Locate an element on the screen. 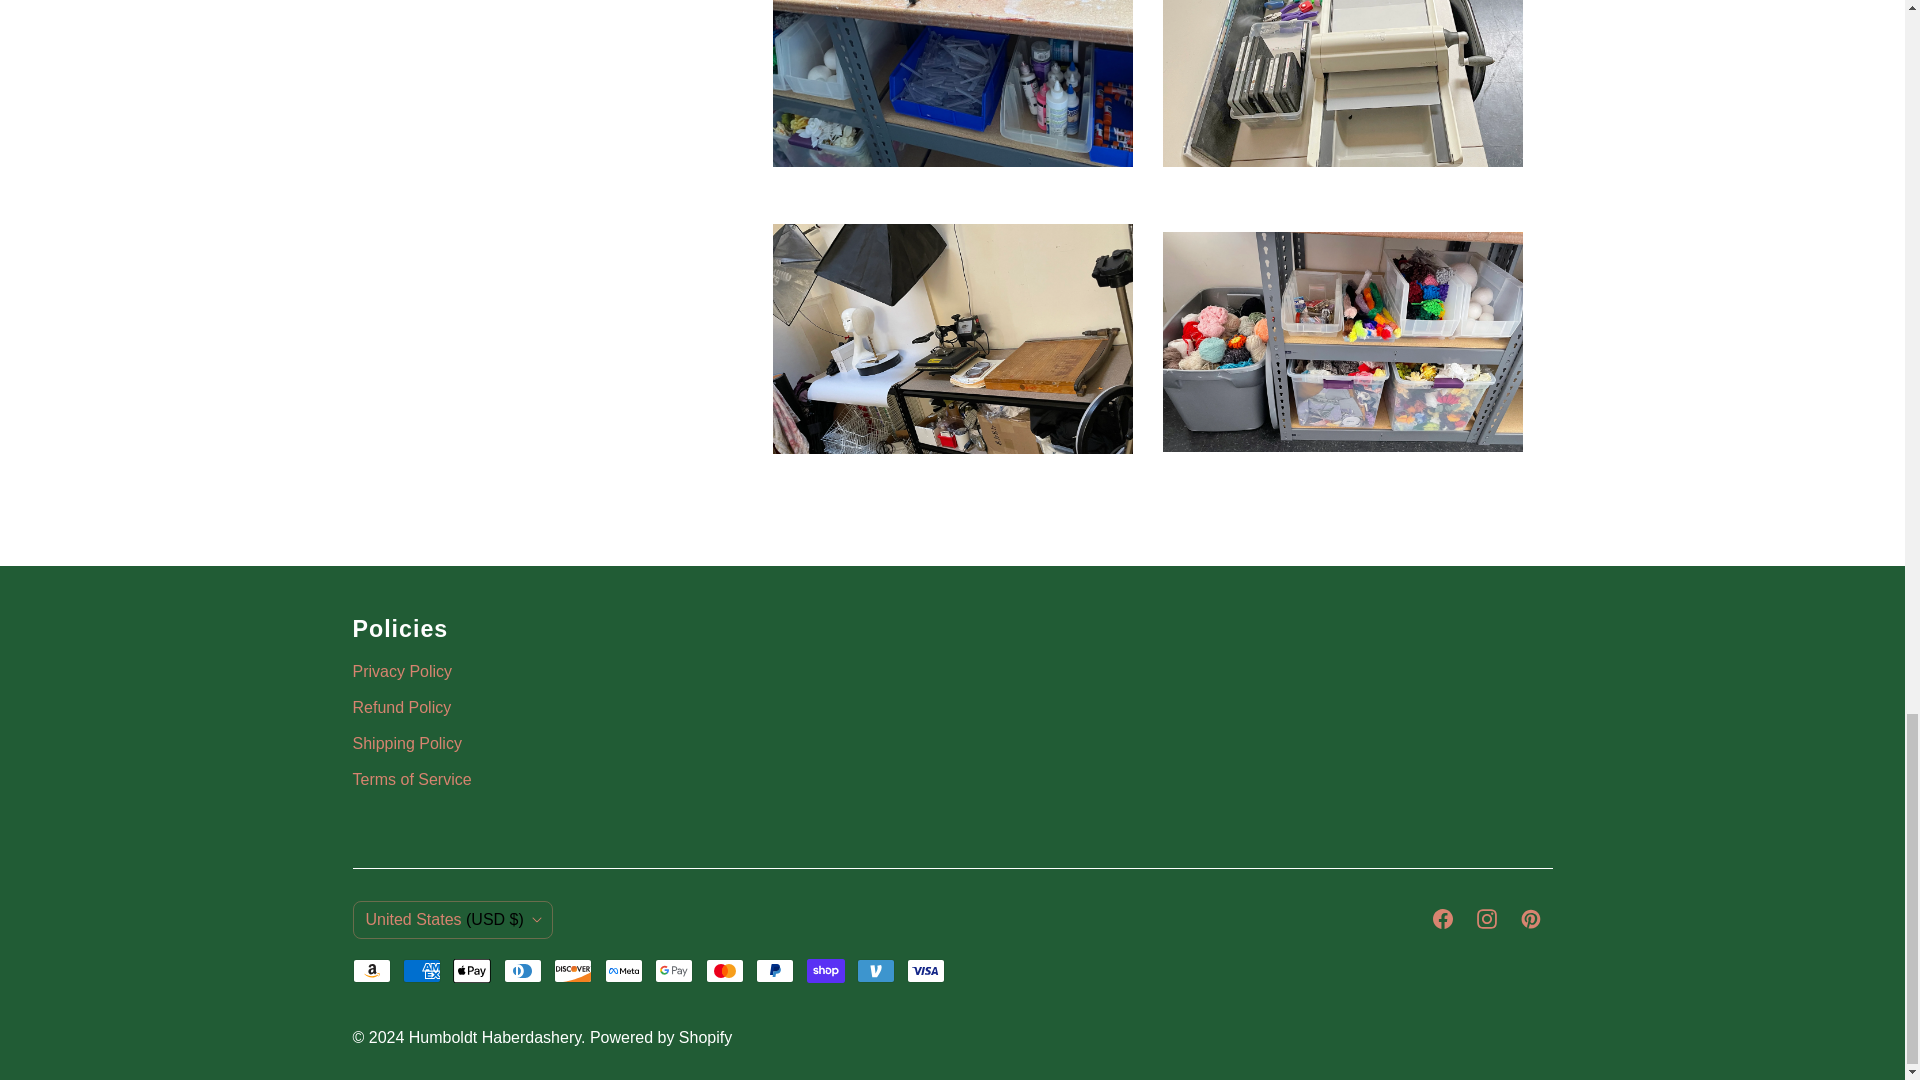  Meta Pay is located at coordinates (624, 970).